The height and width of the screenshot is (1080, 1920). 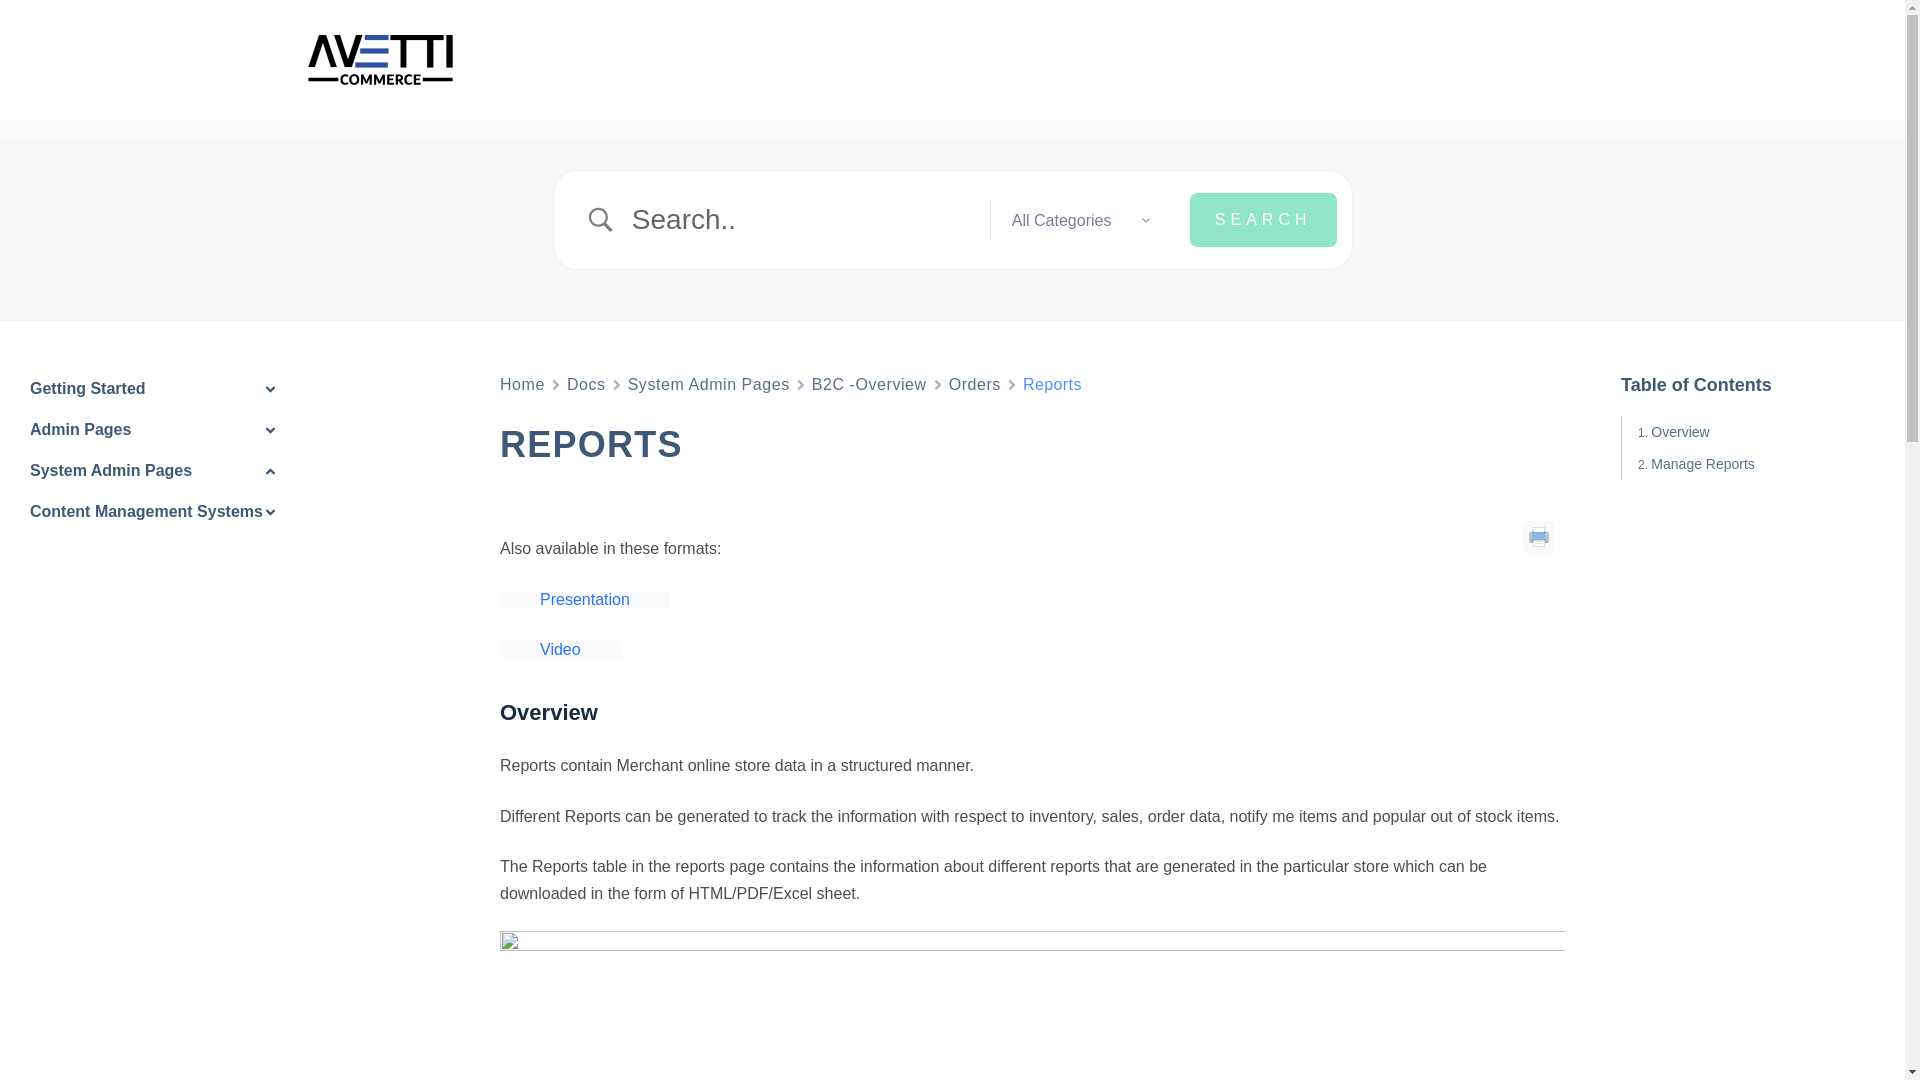 I want to click on Skip to content, so click(x=20, y=10).